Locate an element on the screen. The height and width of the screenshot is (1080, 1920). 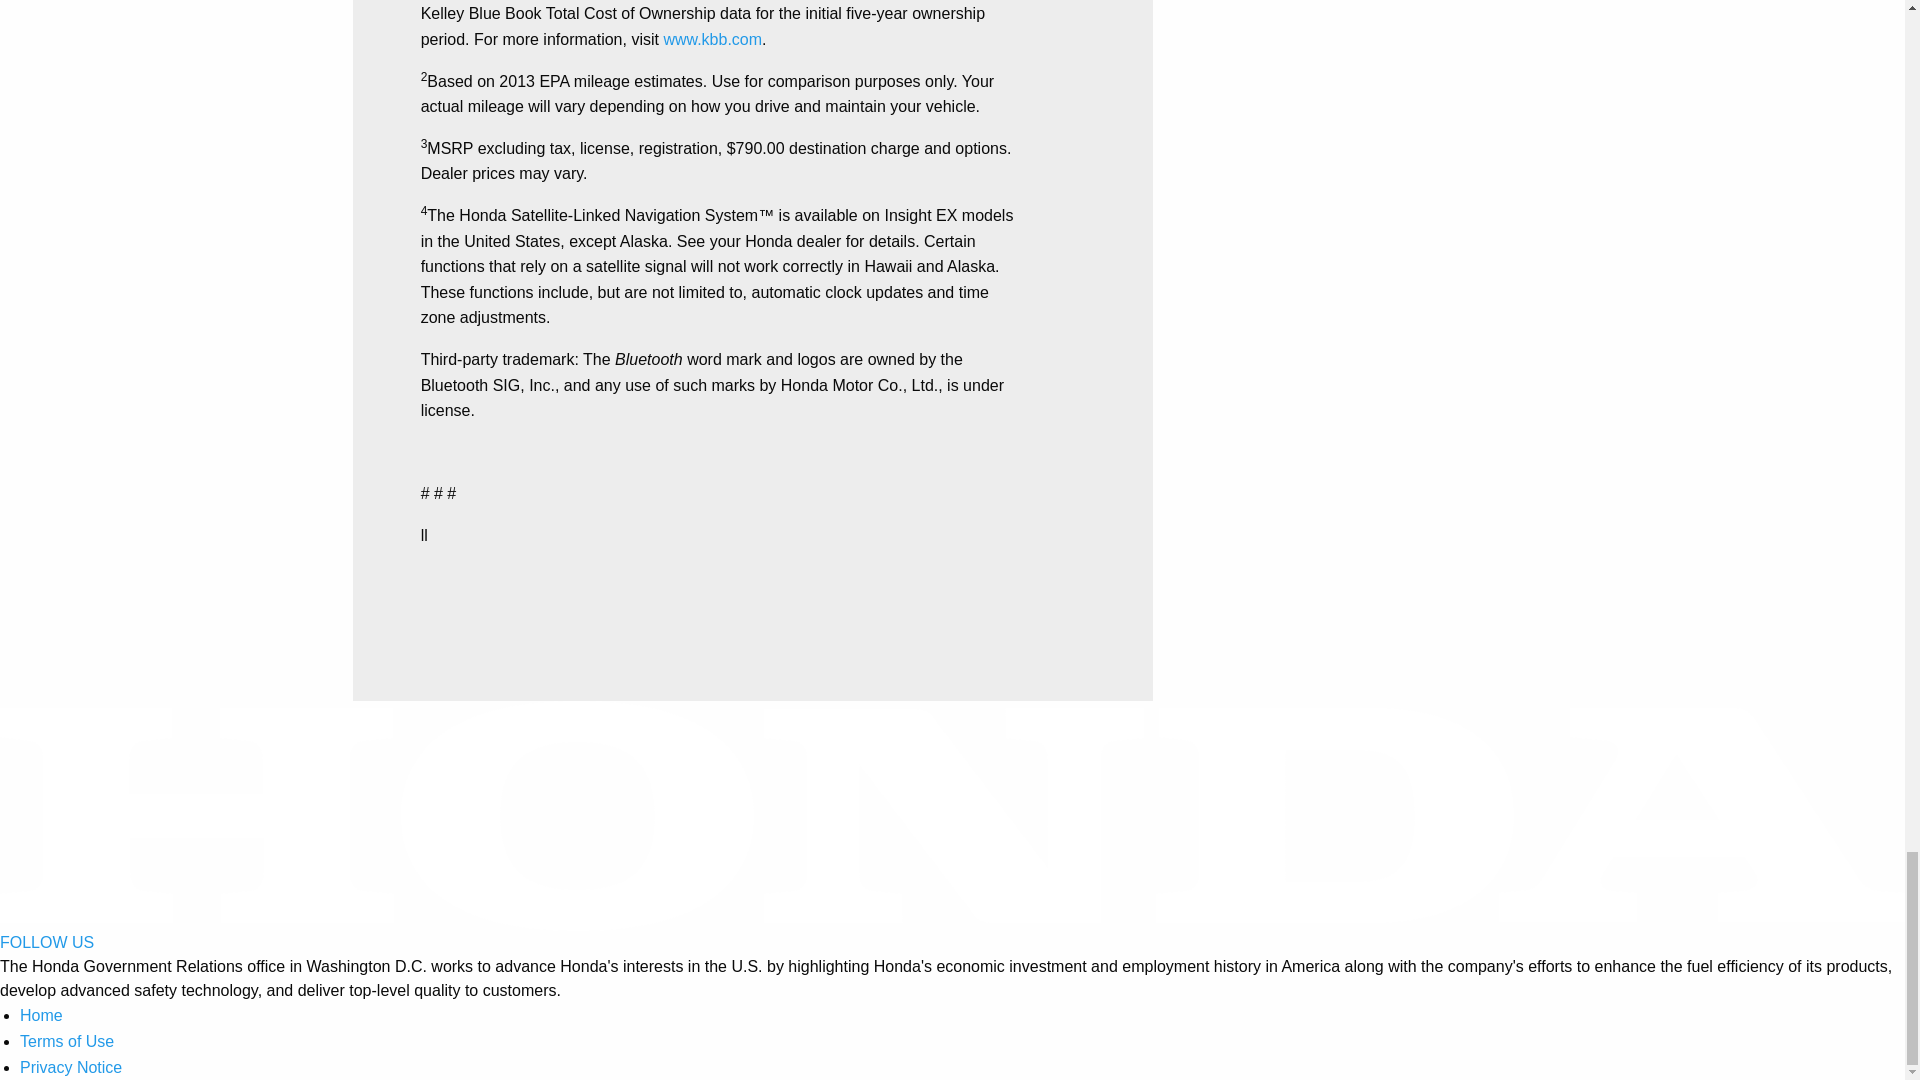
Home is located at coordinates (41, 1014).